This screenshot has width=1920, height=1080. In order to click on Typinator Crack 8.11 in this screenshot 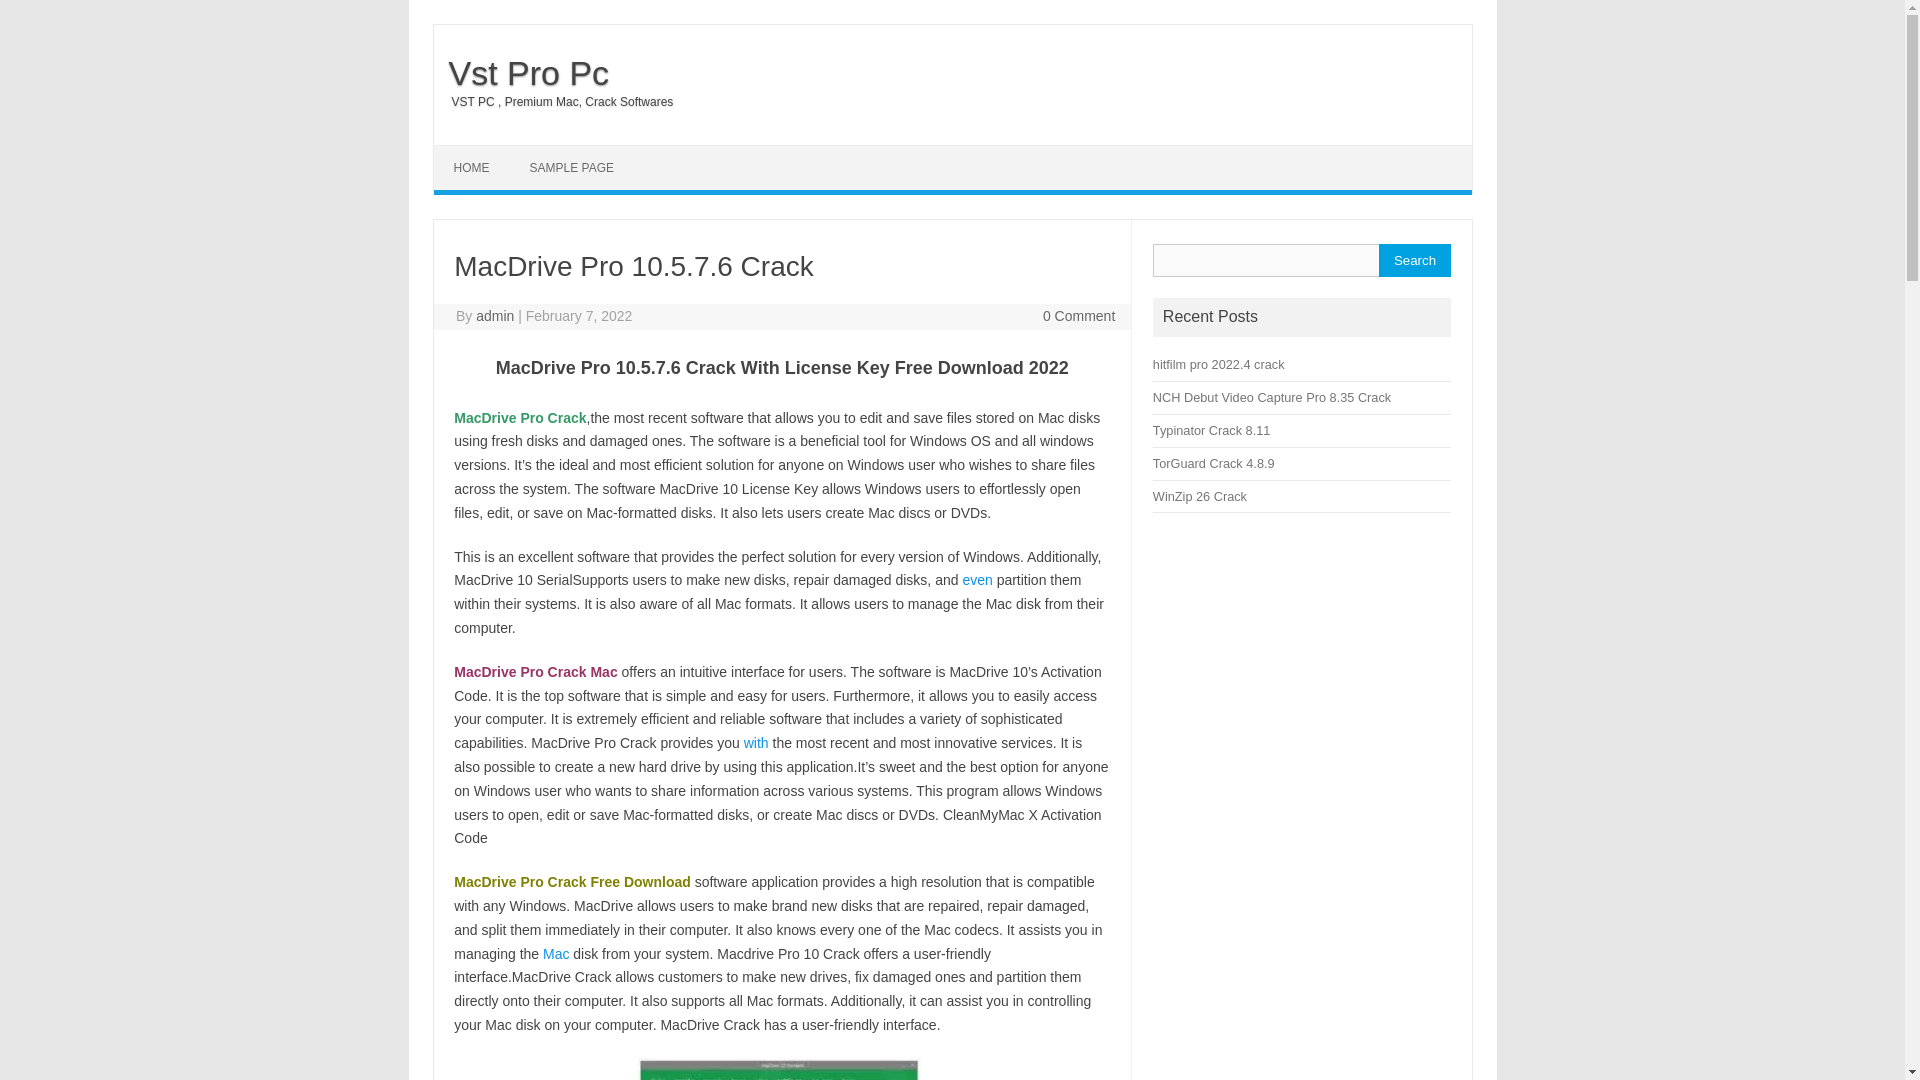, I will do `click(1212, 430)`.